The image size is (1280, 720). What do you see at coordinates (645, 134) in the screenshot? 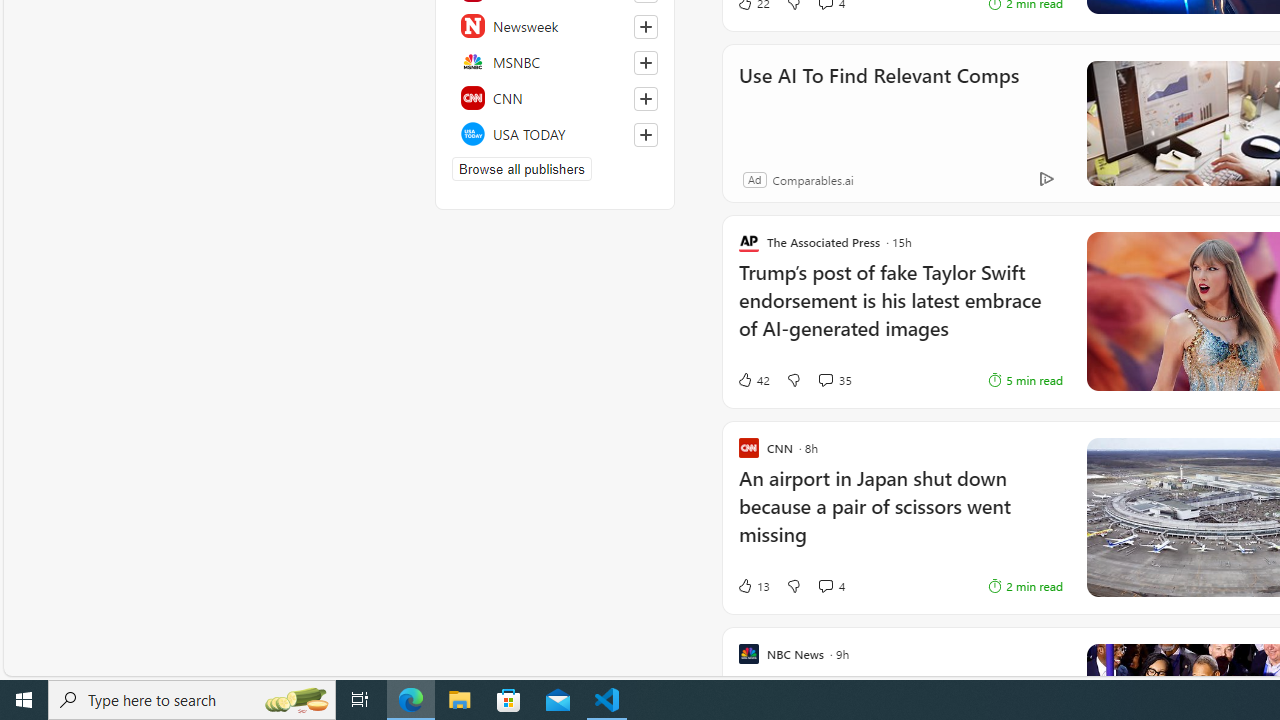
I see `Follow this source` at bounding box center [645, 134].